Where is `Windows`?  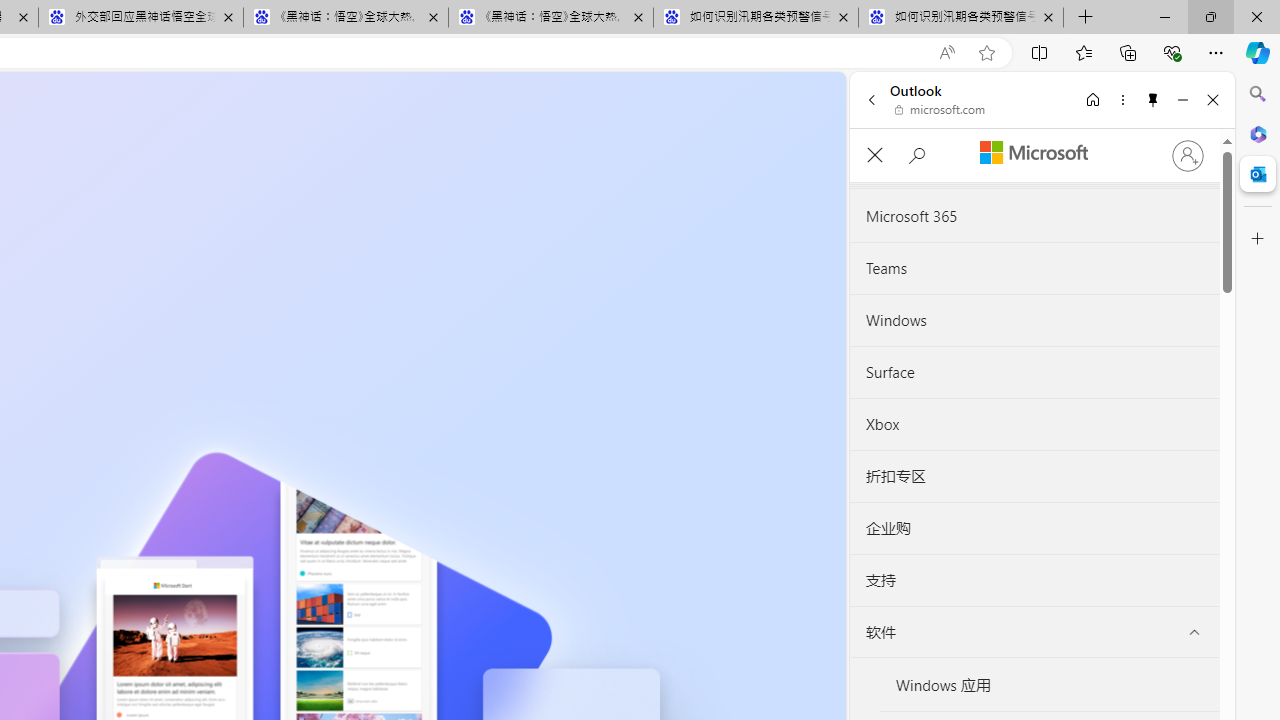
Windows is located at coordinates (1034, 321).